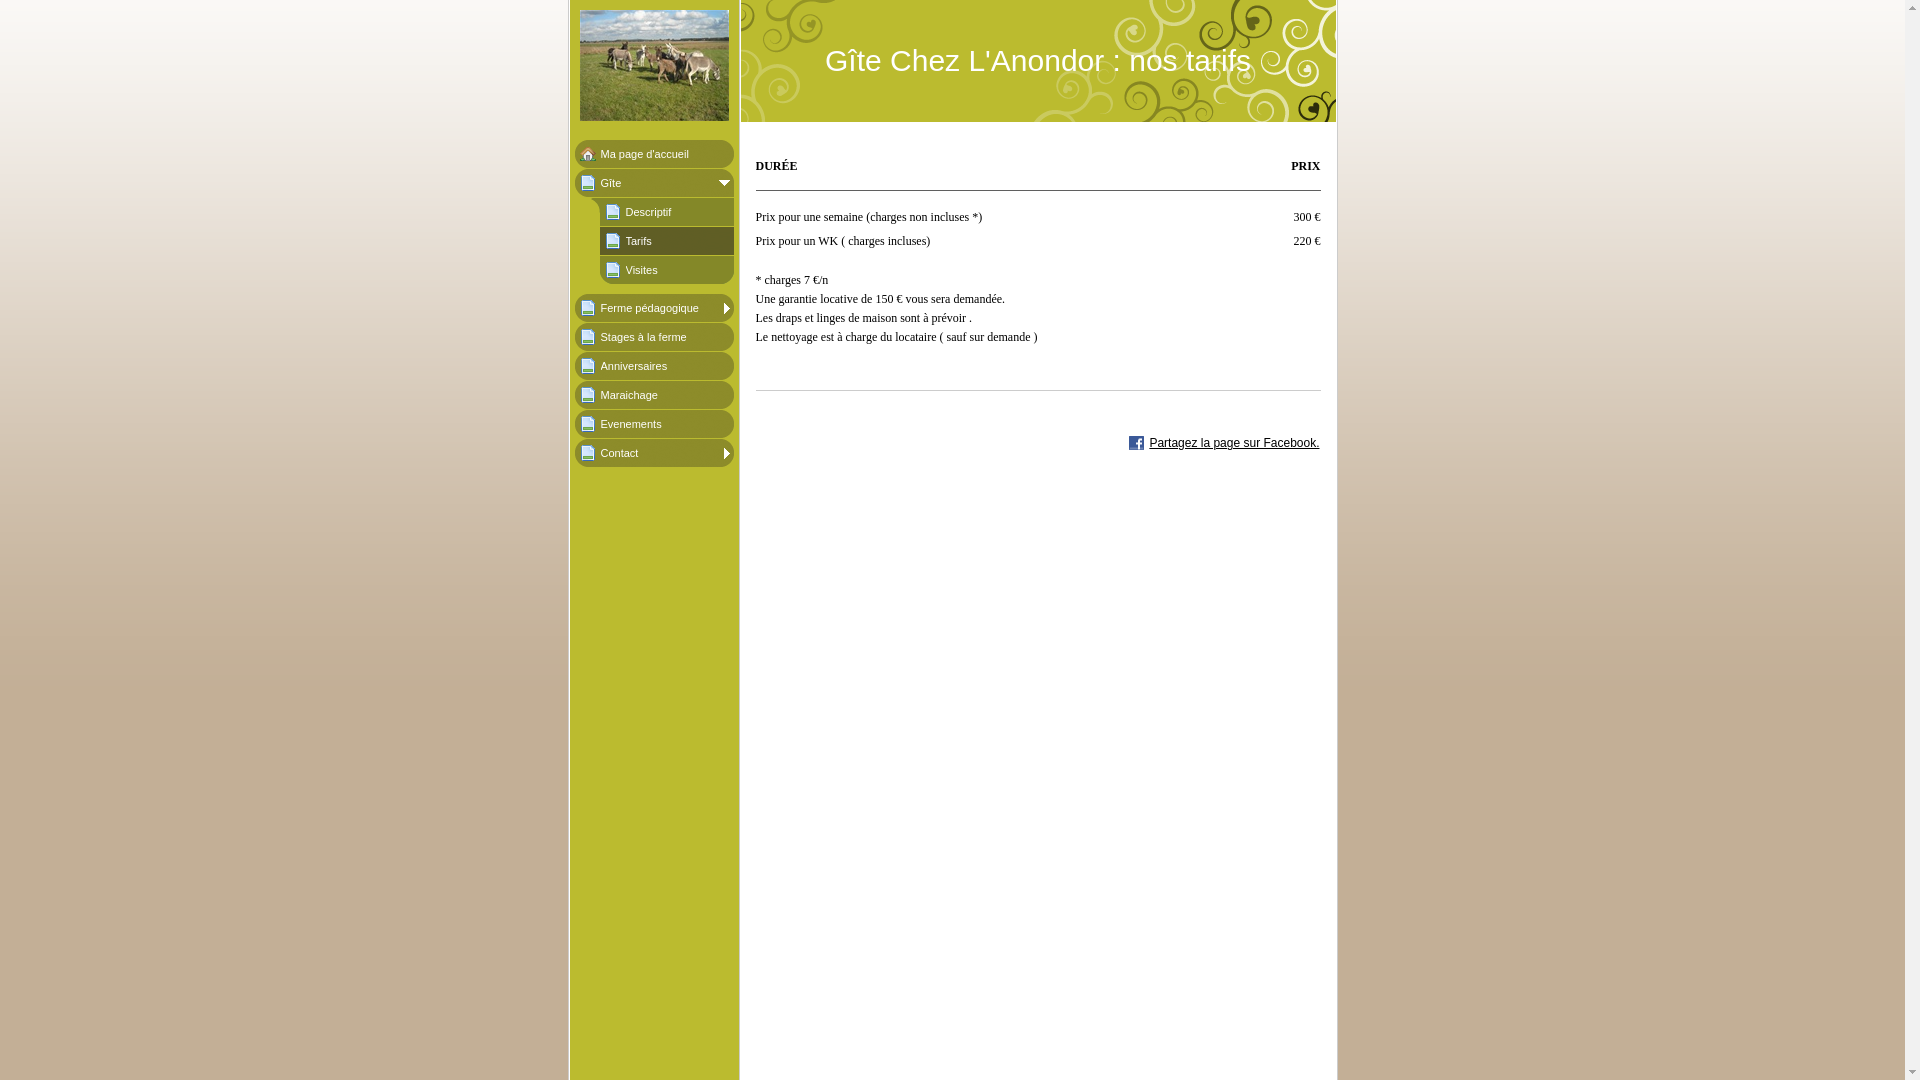 The height and width of the screenshot is (1080, 1920). I want to click on Evenements, so click(654, 424).